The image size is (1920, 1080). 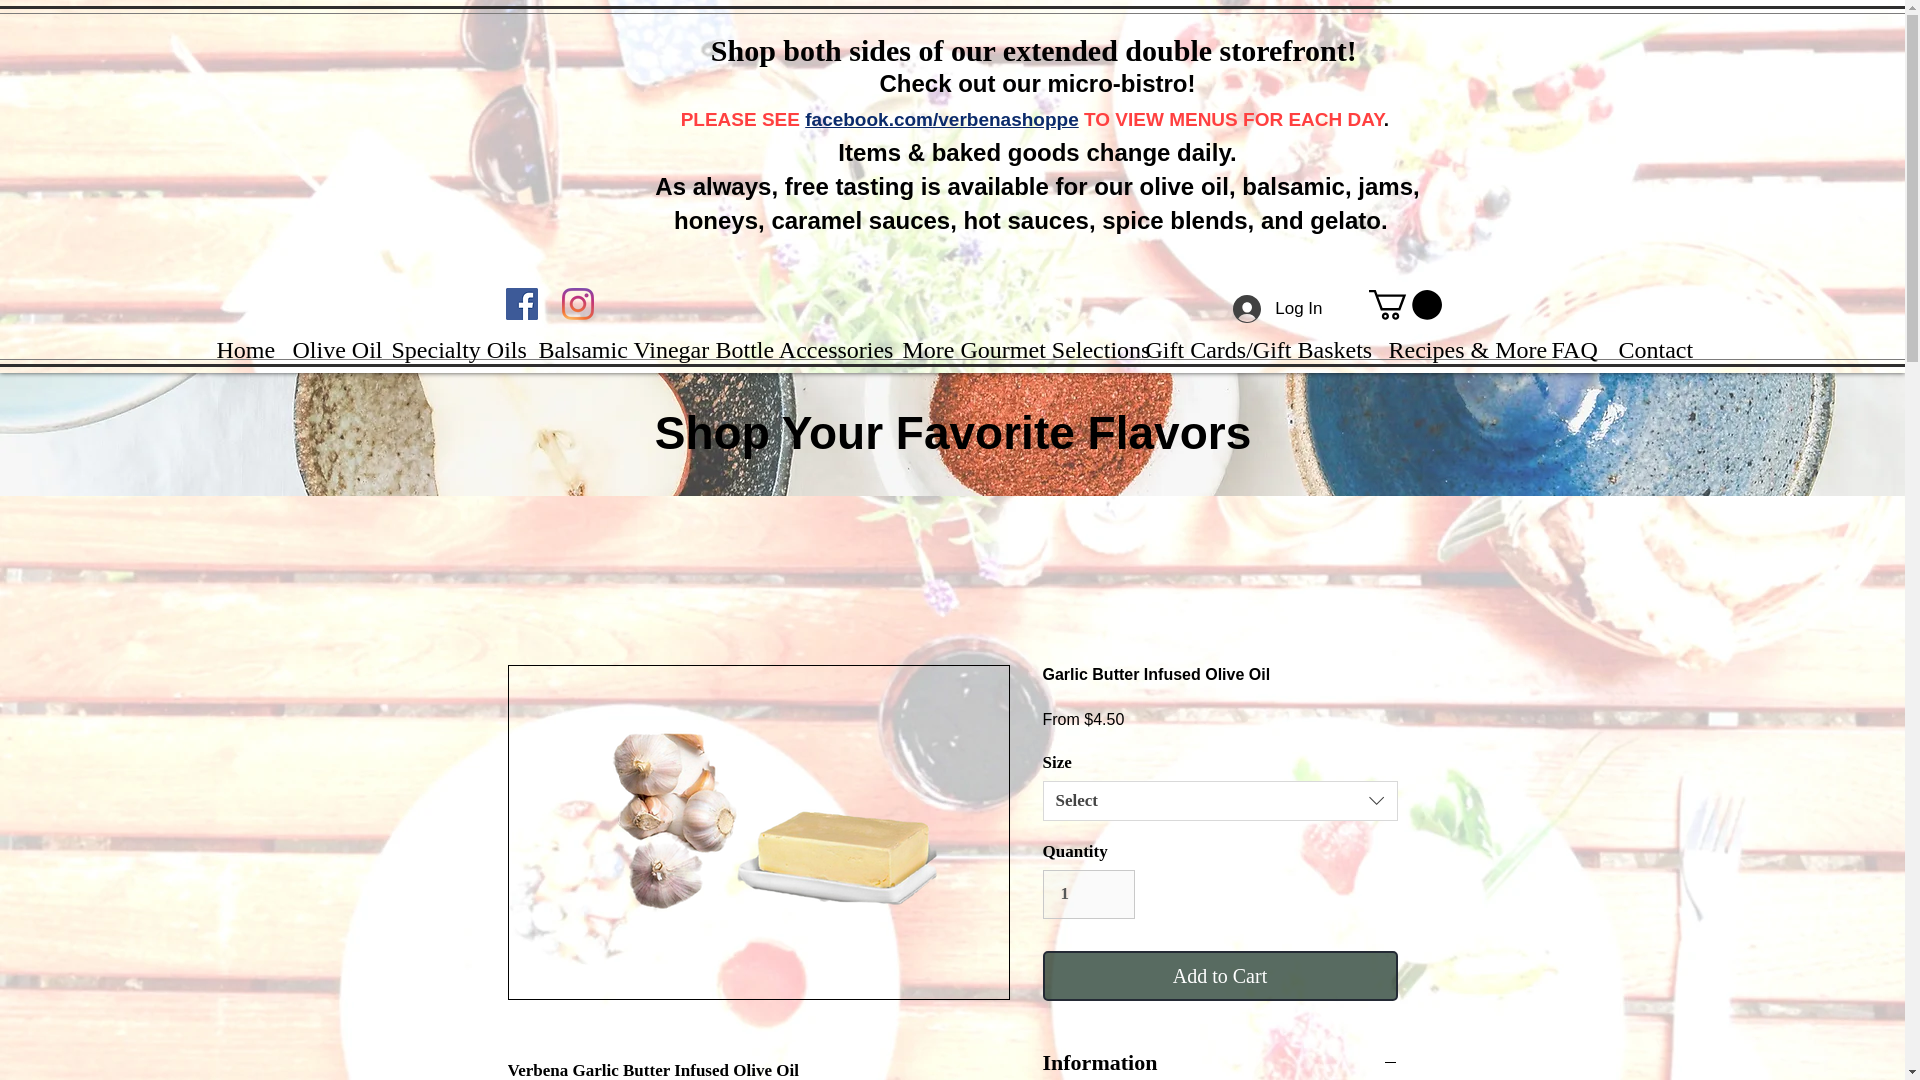 What do you see at coordinates (1220, 976) in the screenshot?
I see `Add to Cart` at bounding box center [1220, 976].